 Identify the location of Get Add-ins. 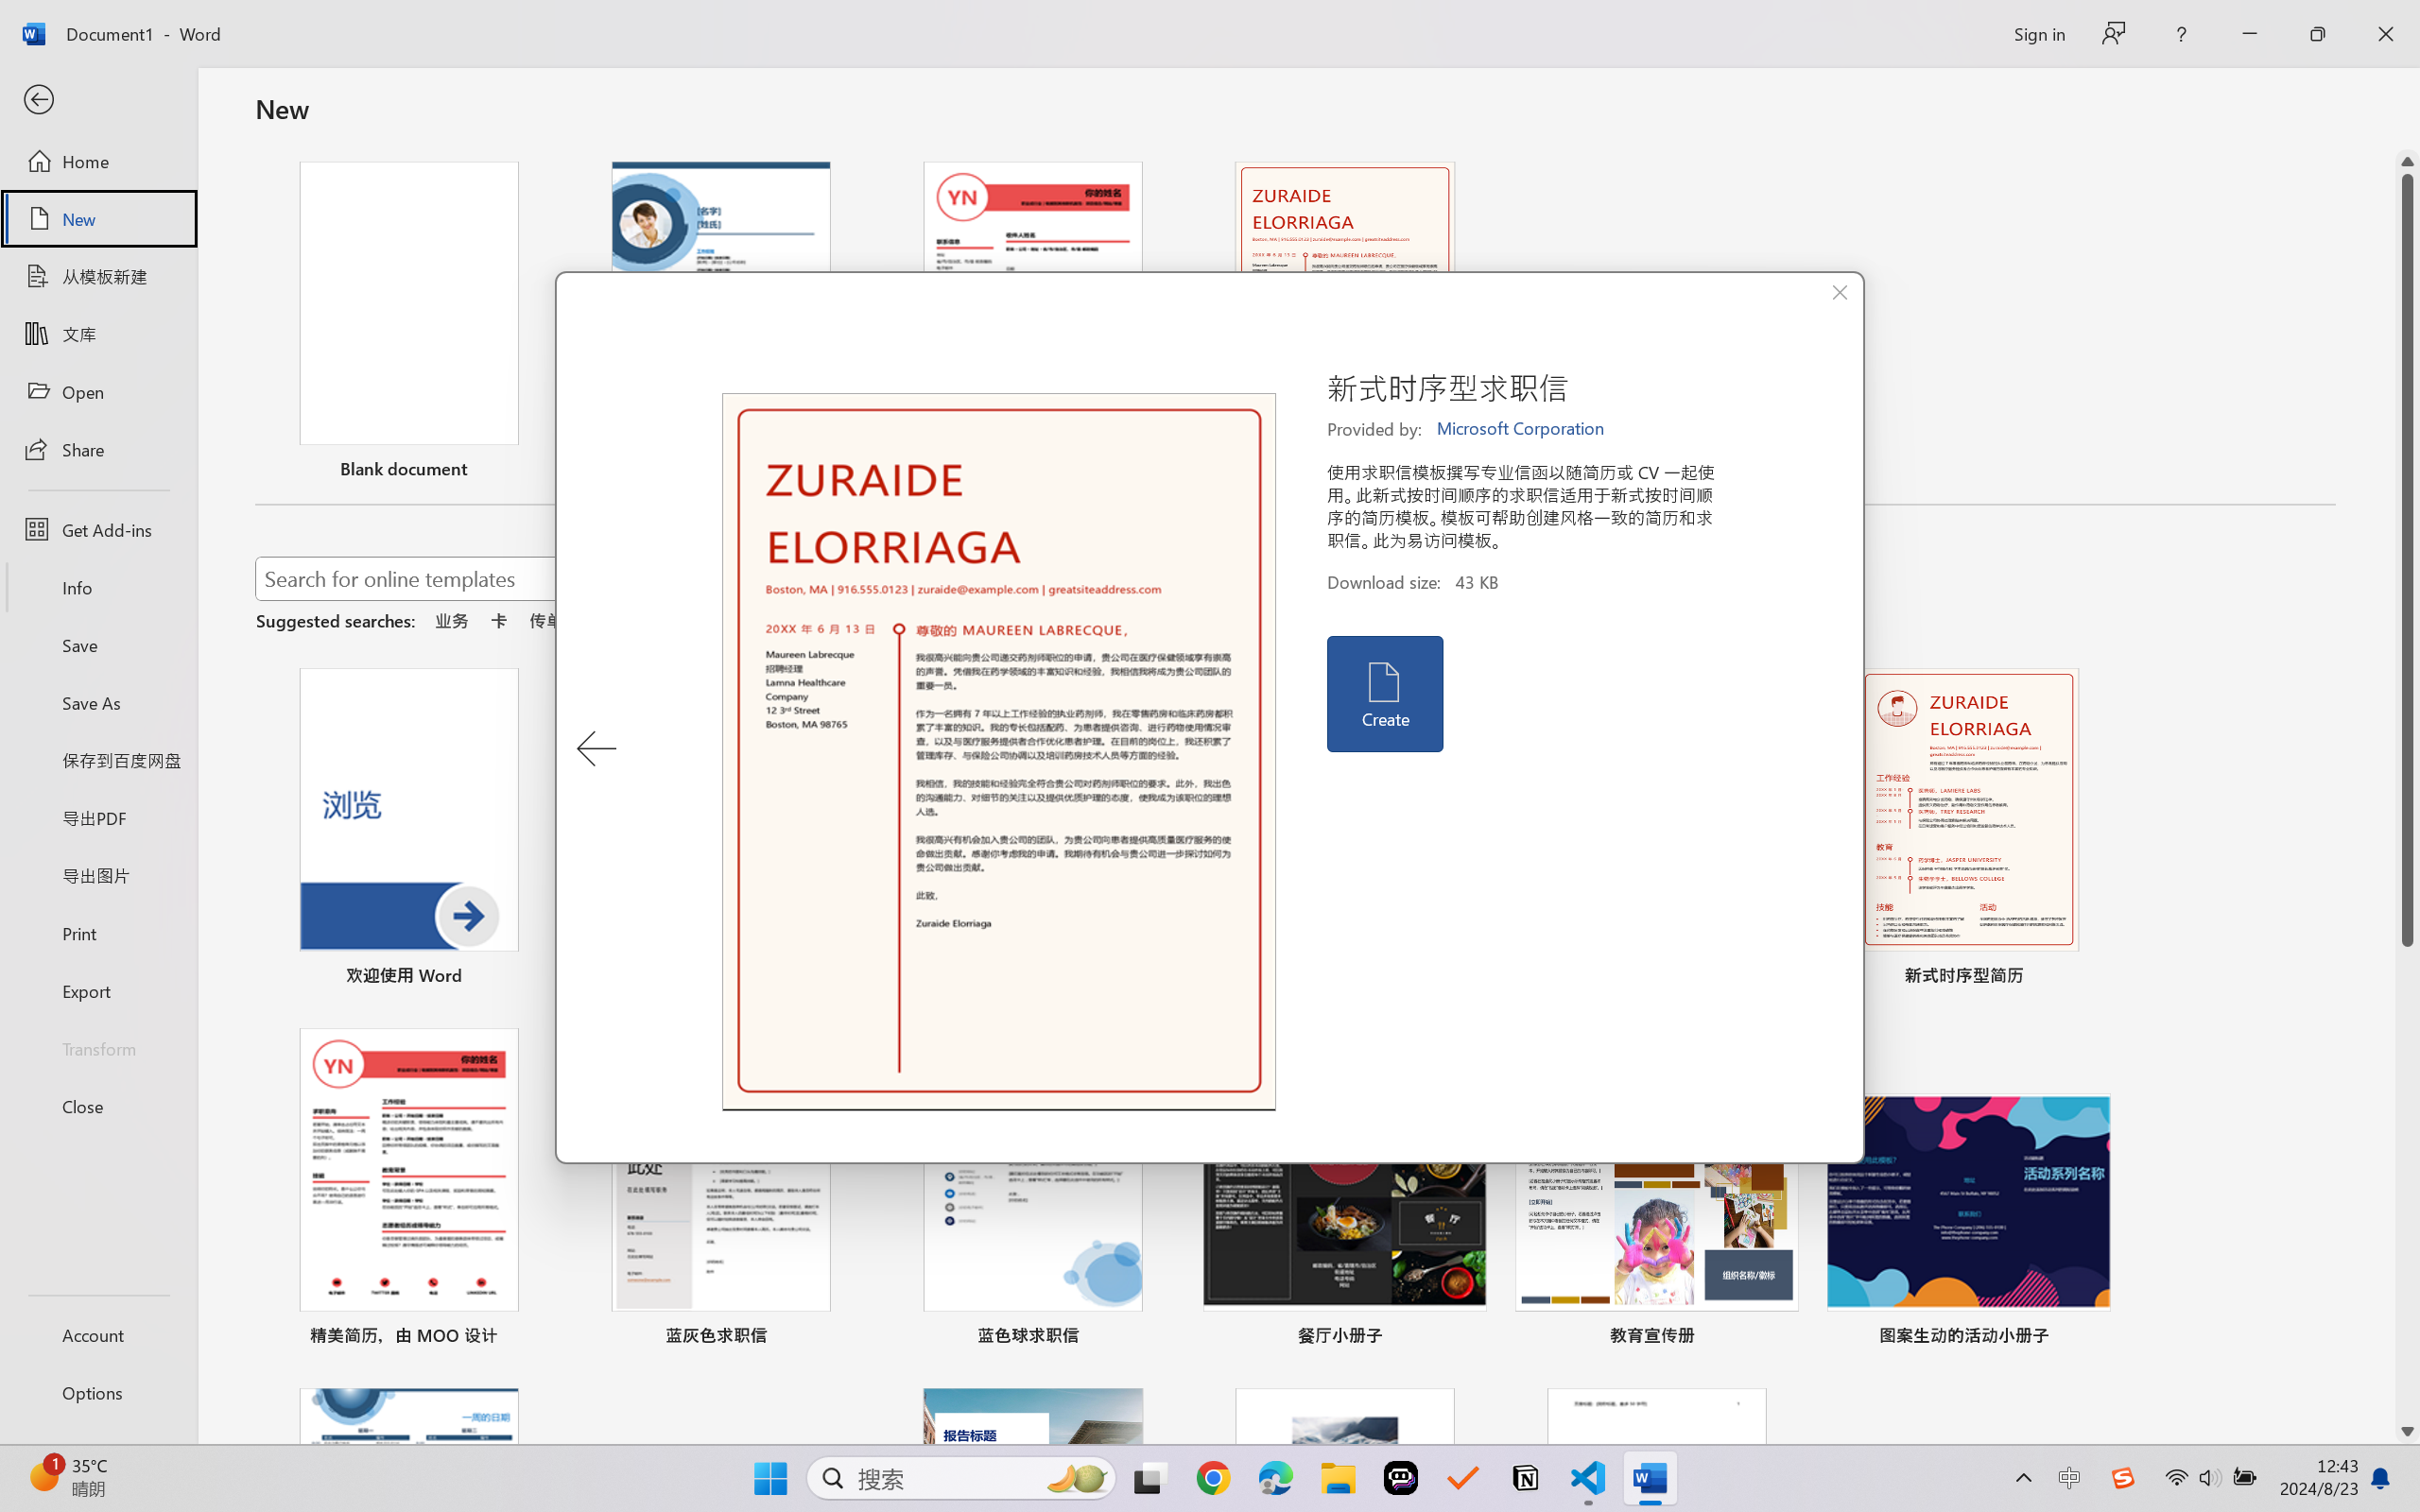
(98, 529).